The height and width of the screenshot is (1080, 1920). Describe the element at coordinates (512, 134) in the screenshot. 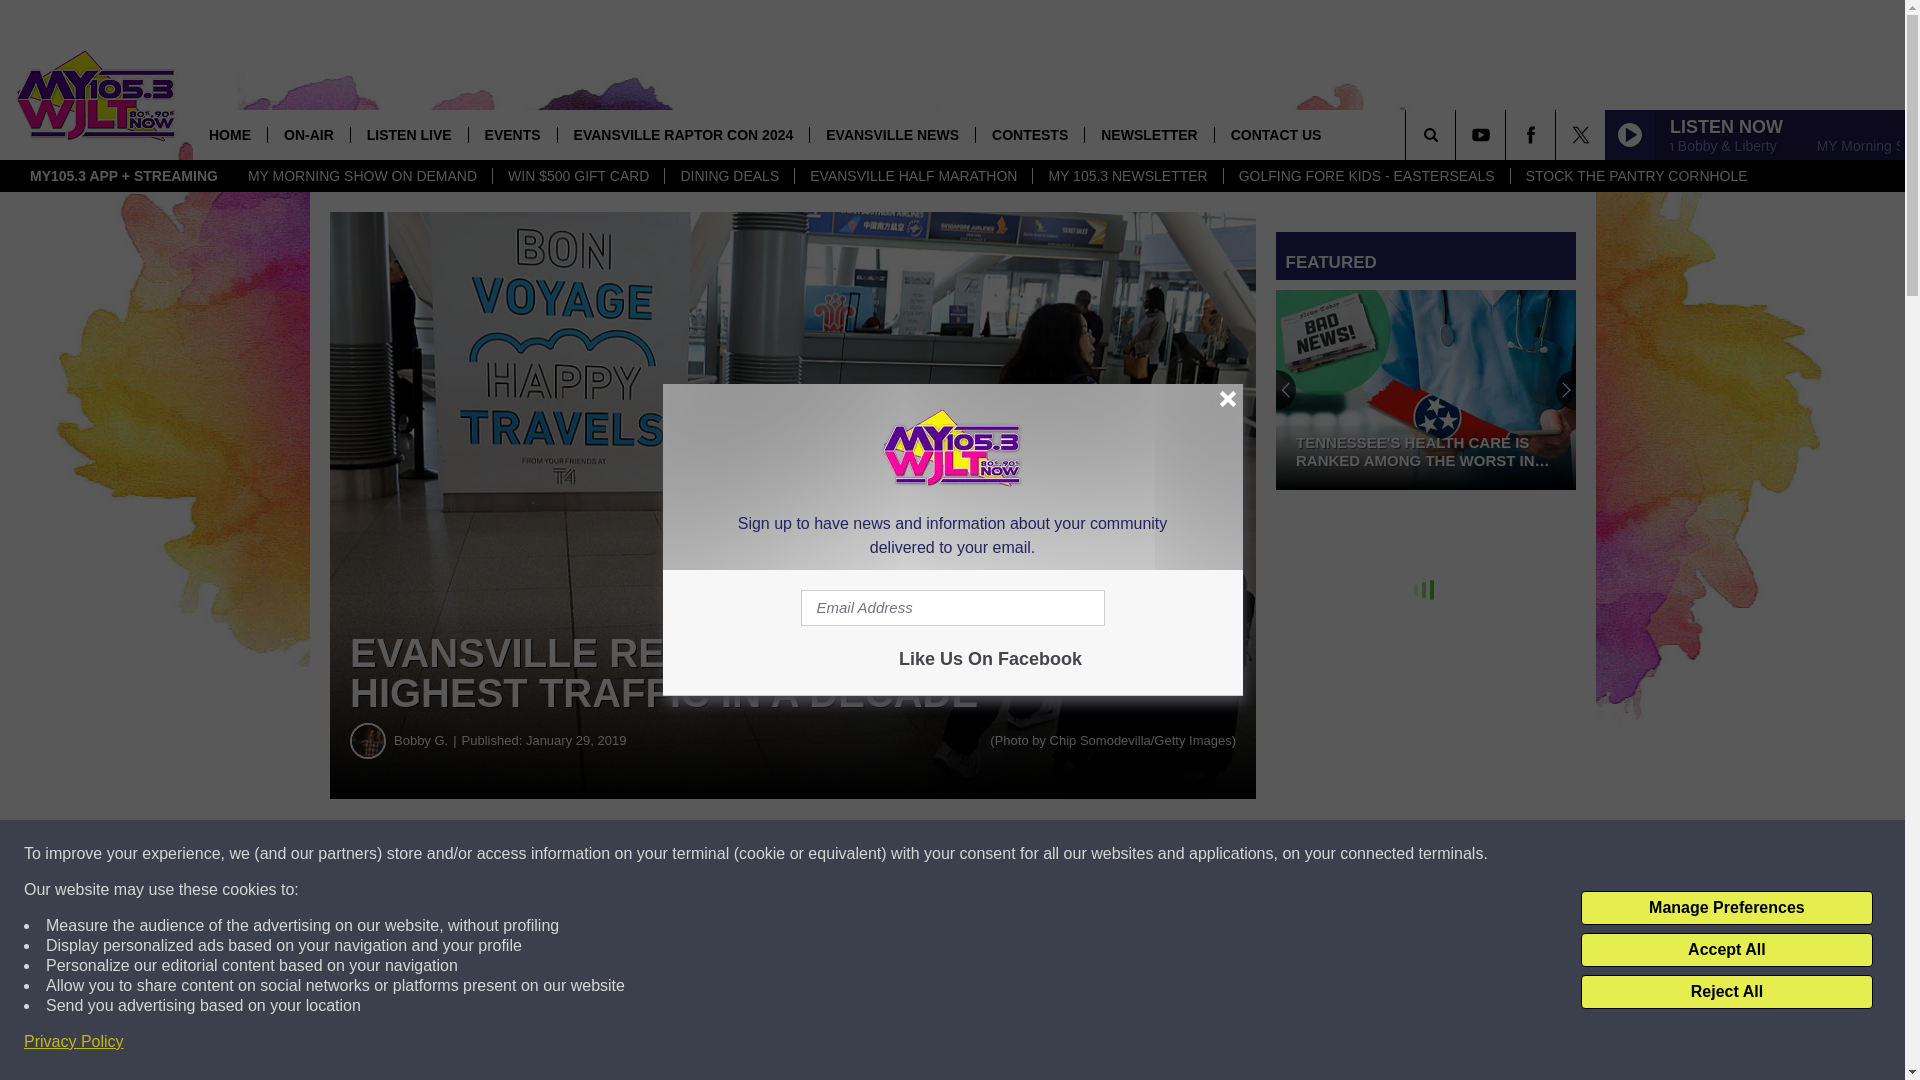

I see `EVENTS` at that location.